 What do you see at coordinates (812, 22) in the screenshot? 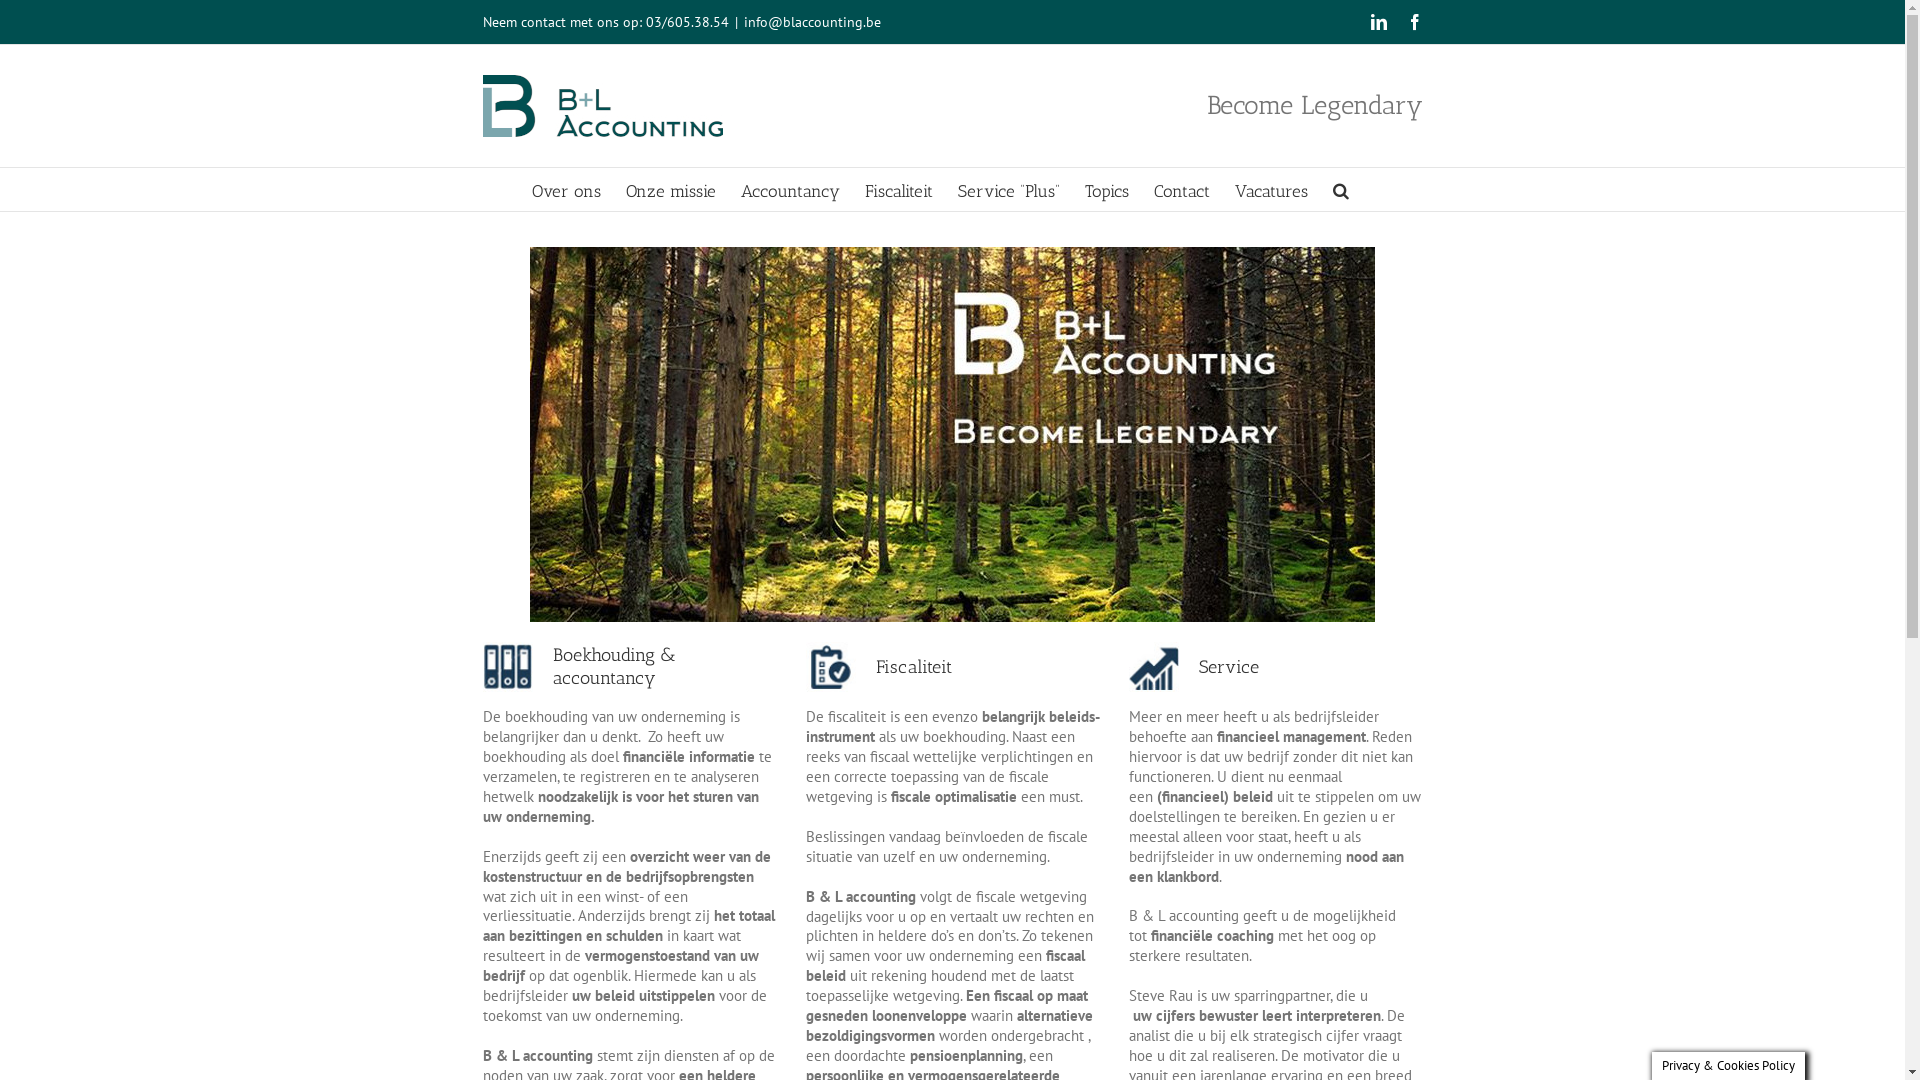
I see `info@blaccounting.be` at bounding box center [812, 22].